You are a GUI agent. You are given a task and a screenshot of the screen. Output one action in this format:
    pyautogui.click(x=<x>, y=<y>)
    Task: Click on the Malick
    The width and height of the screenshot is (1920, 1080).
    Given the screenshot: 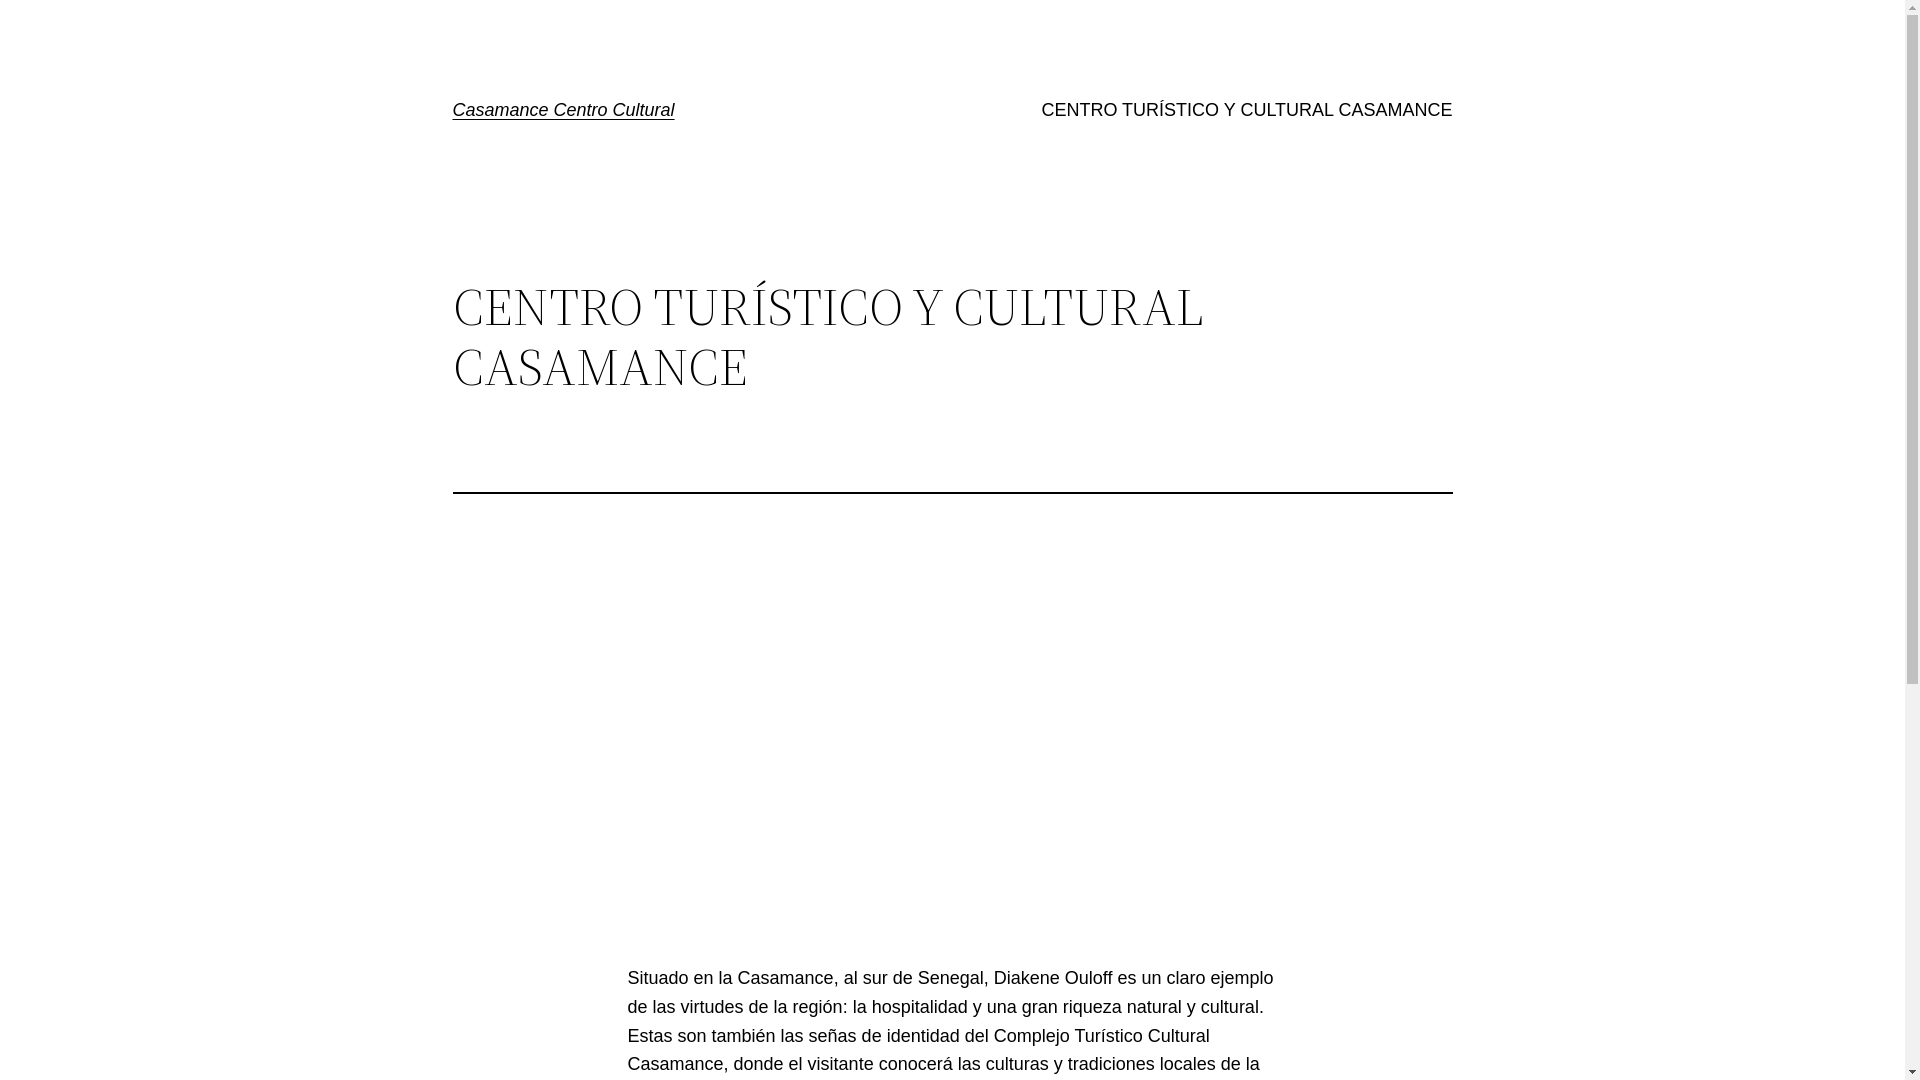 What is the action you would take?
    pyautogui.click(x=953, y=757)
    